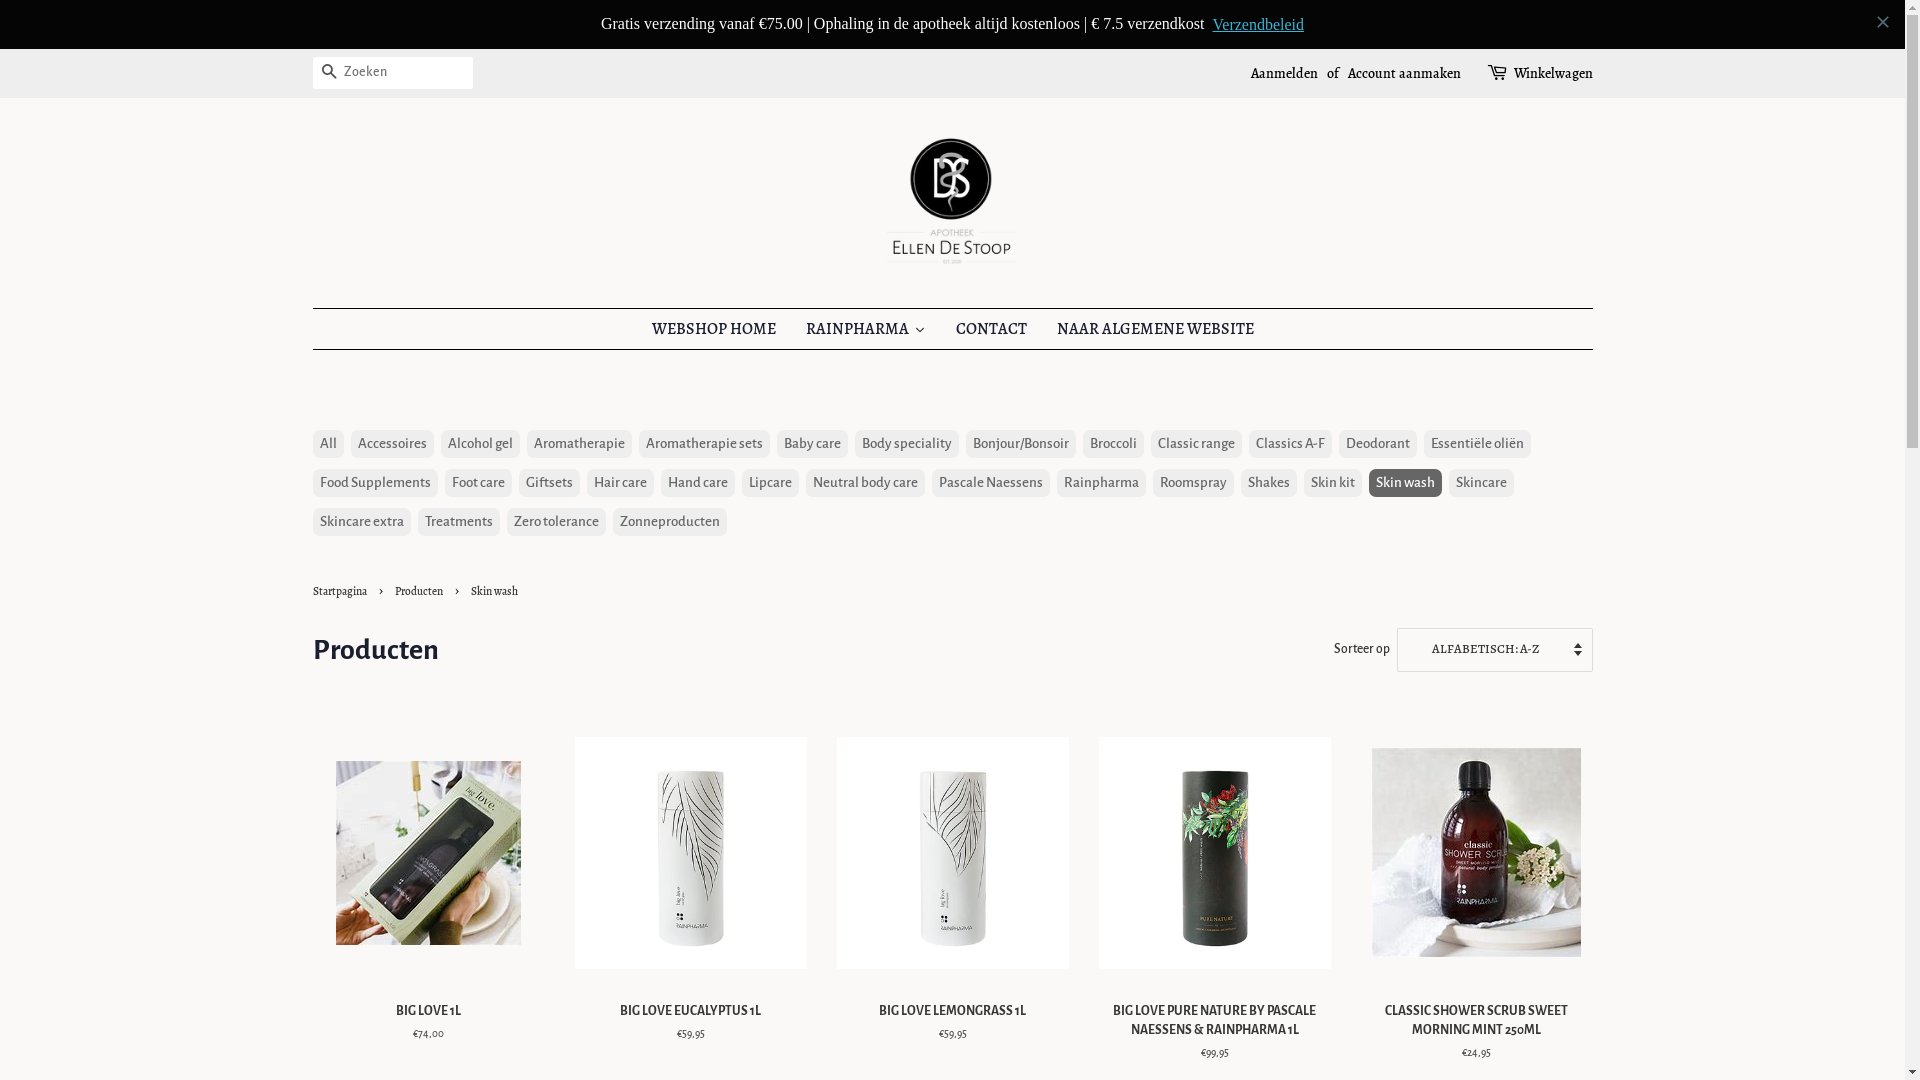 The image size is (1920, 1080). Describe the element at coordinates (342, 542) in the screenshot. I see `Startpagina` at that location.